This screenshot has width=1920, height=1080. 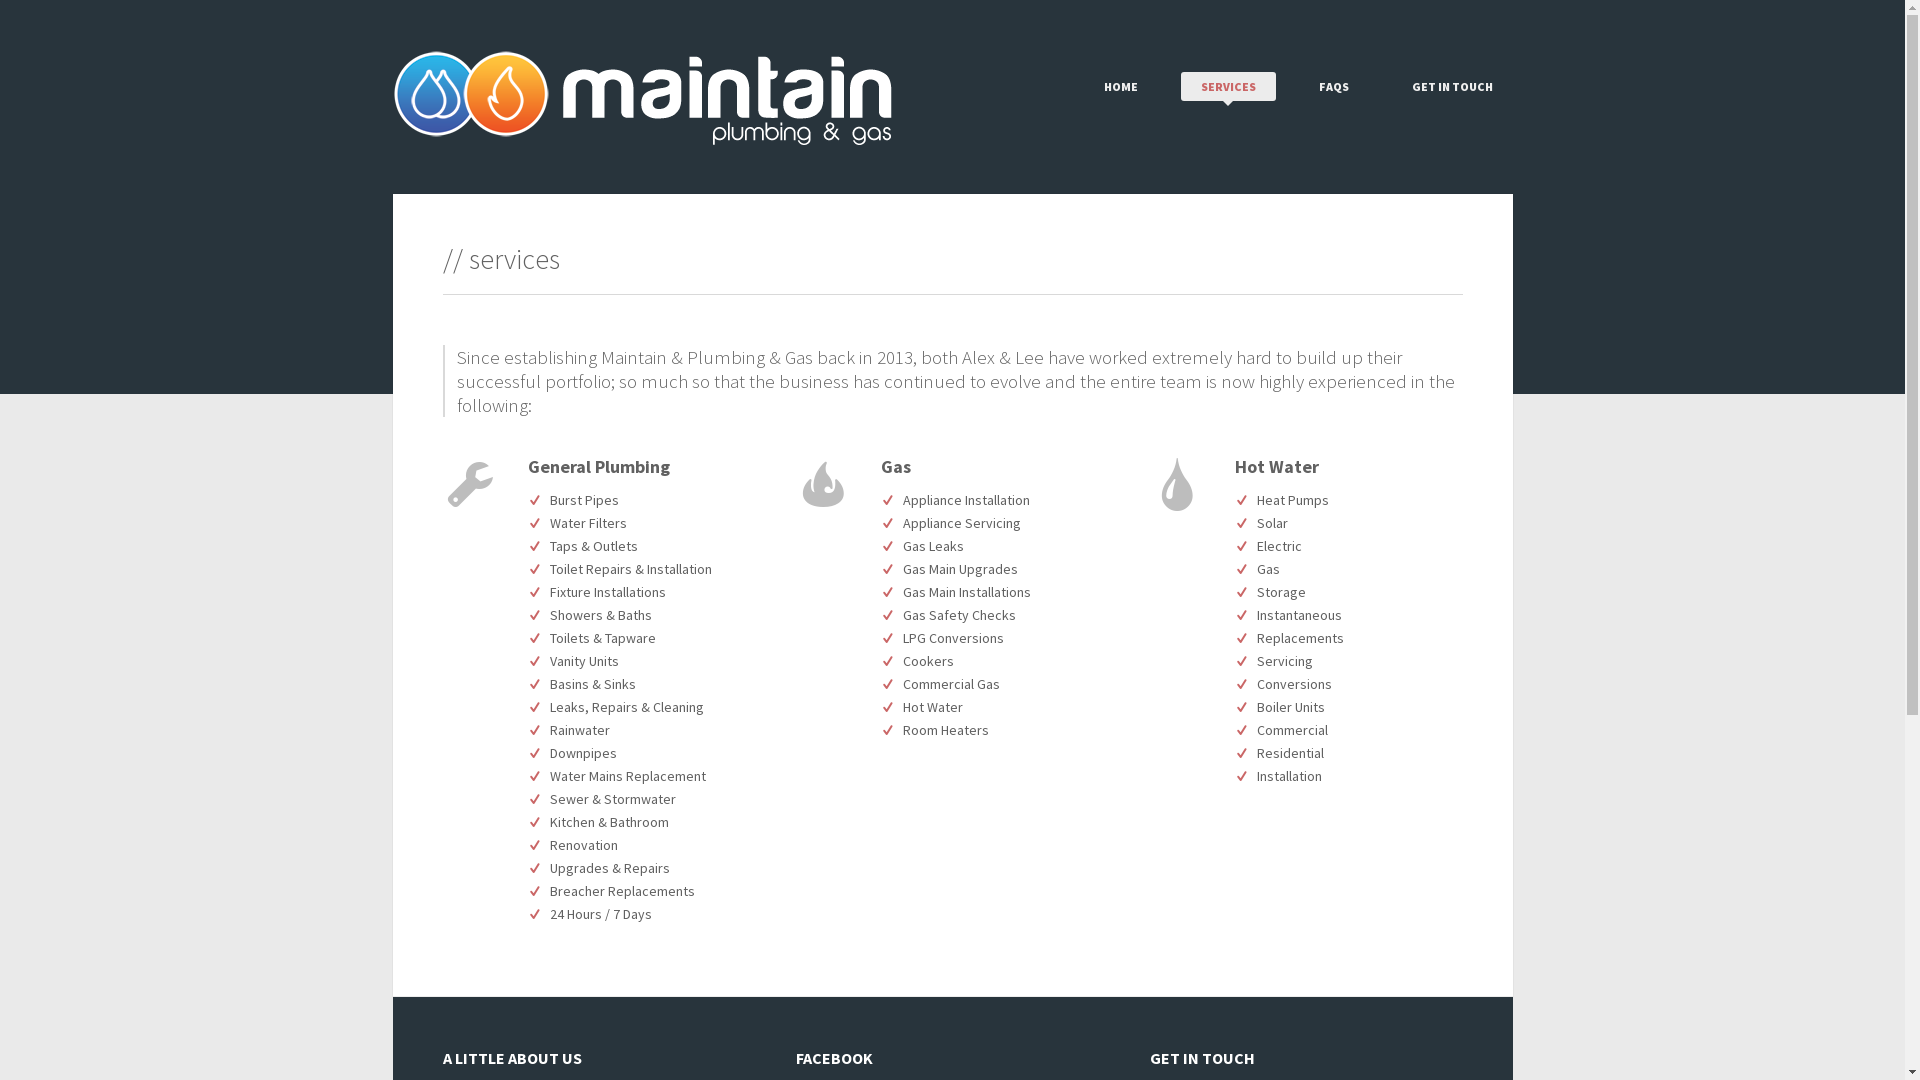 I want to click on SERVICES, so click(x=1228, y=86).